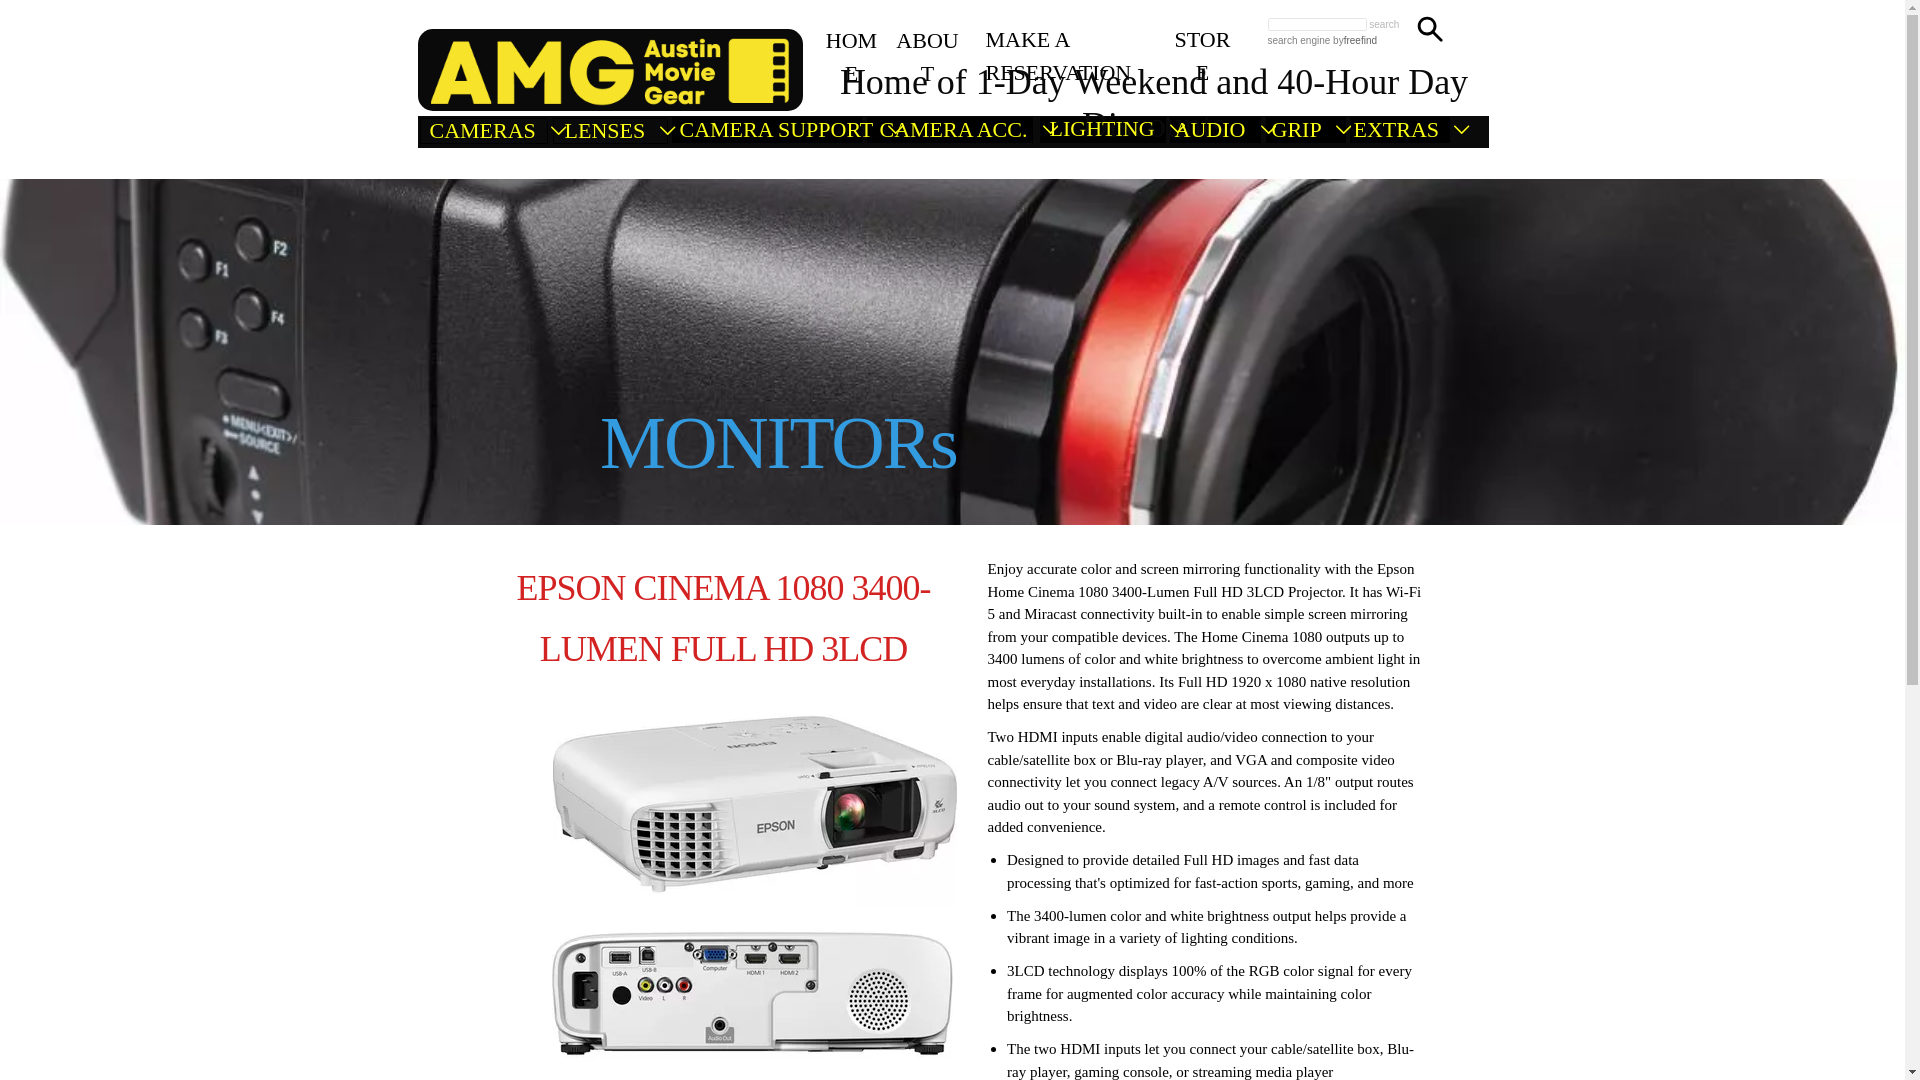 Image resolution: width=1920 pixels, height=1080 pixels. Describe the element at coordinates (851, 40) in the screenshot. I see `HOME` at that location.